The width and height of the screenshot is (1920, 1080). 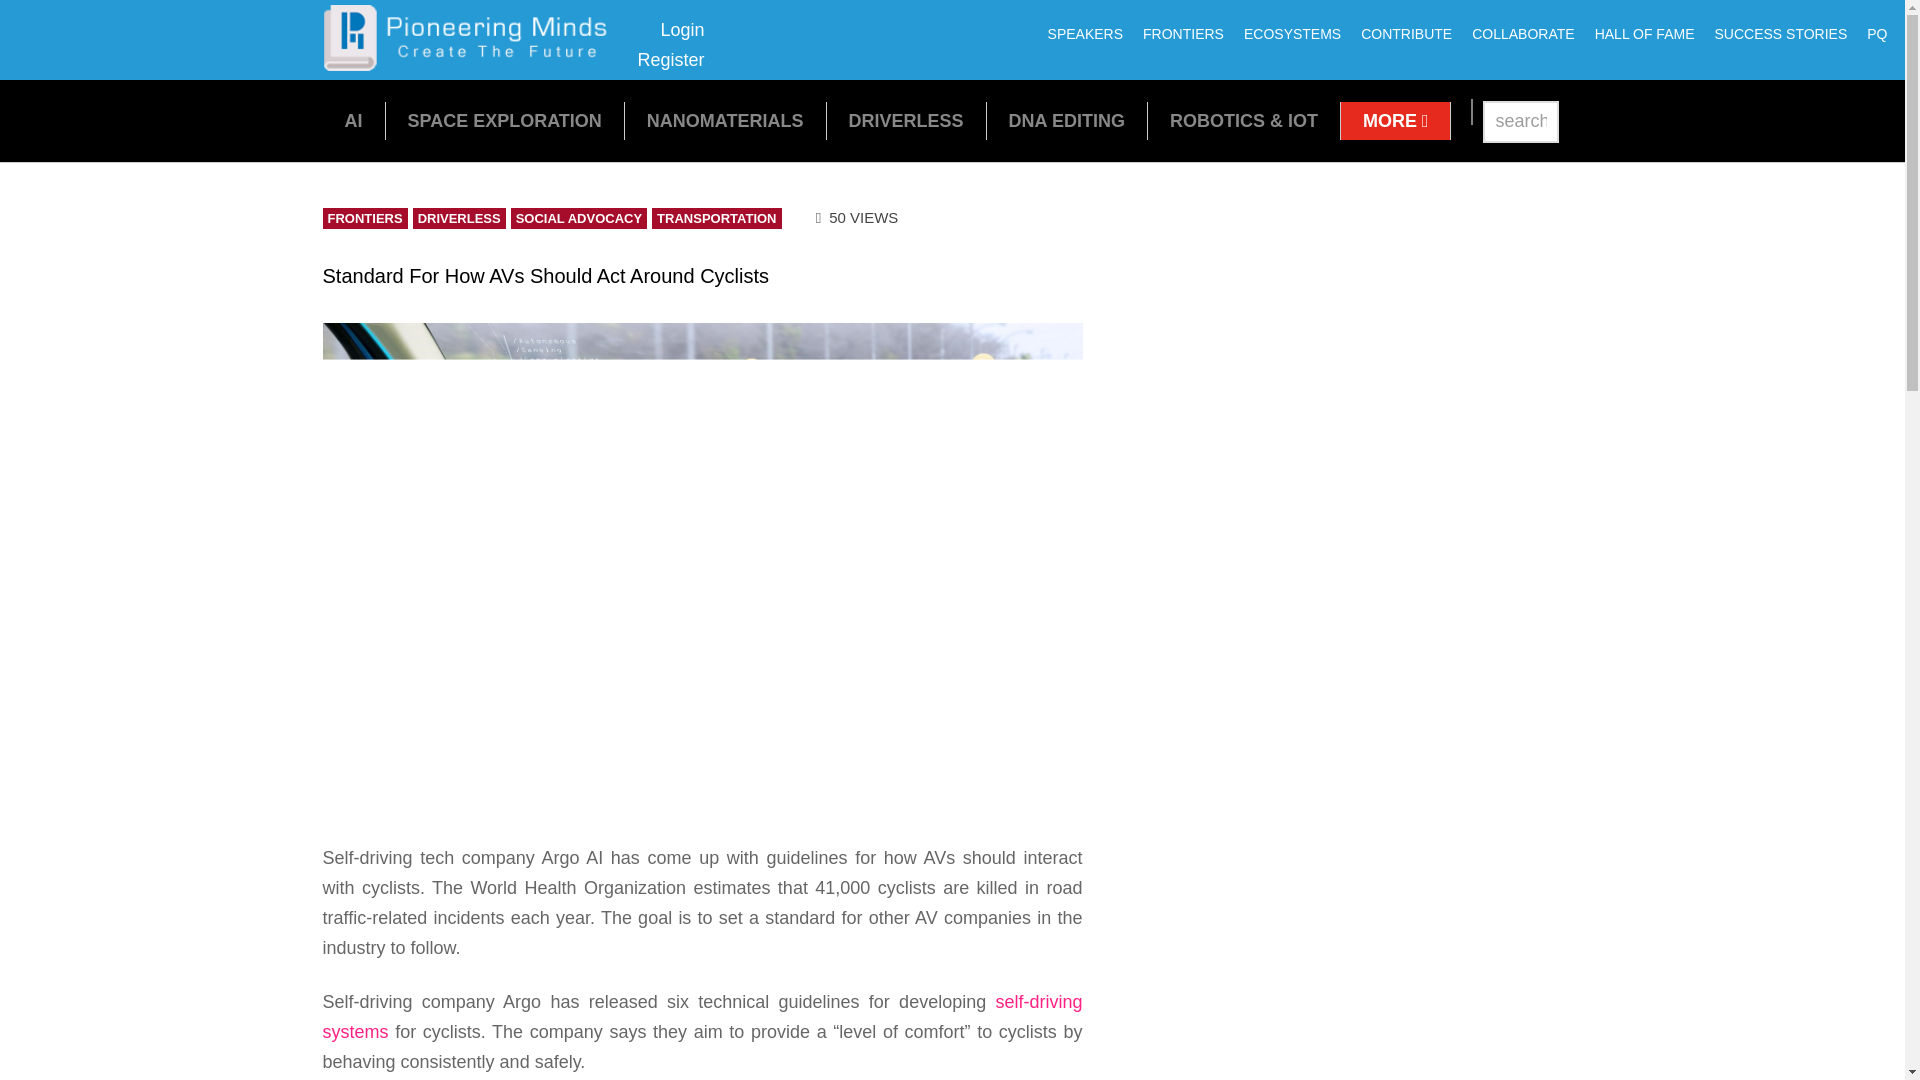 What do you see at coordinates (1406, 34) in the screenshot?
I see `FRONTIERS` at bounding box center [1406, 34].